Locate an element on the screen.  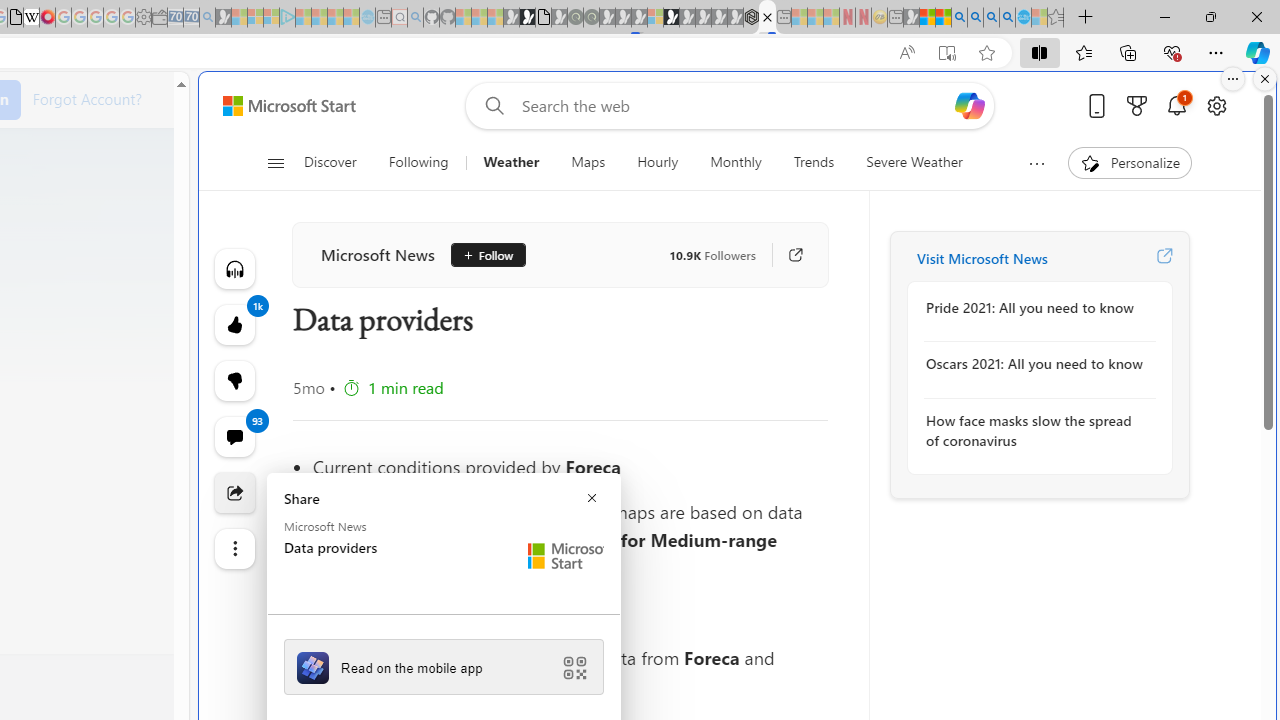
Nordace - Cooler Bags is located at coordinates (751, 18).